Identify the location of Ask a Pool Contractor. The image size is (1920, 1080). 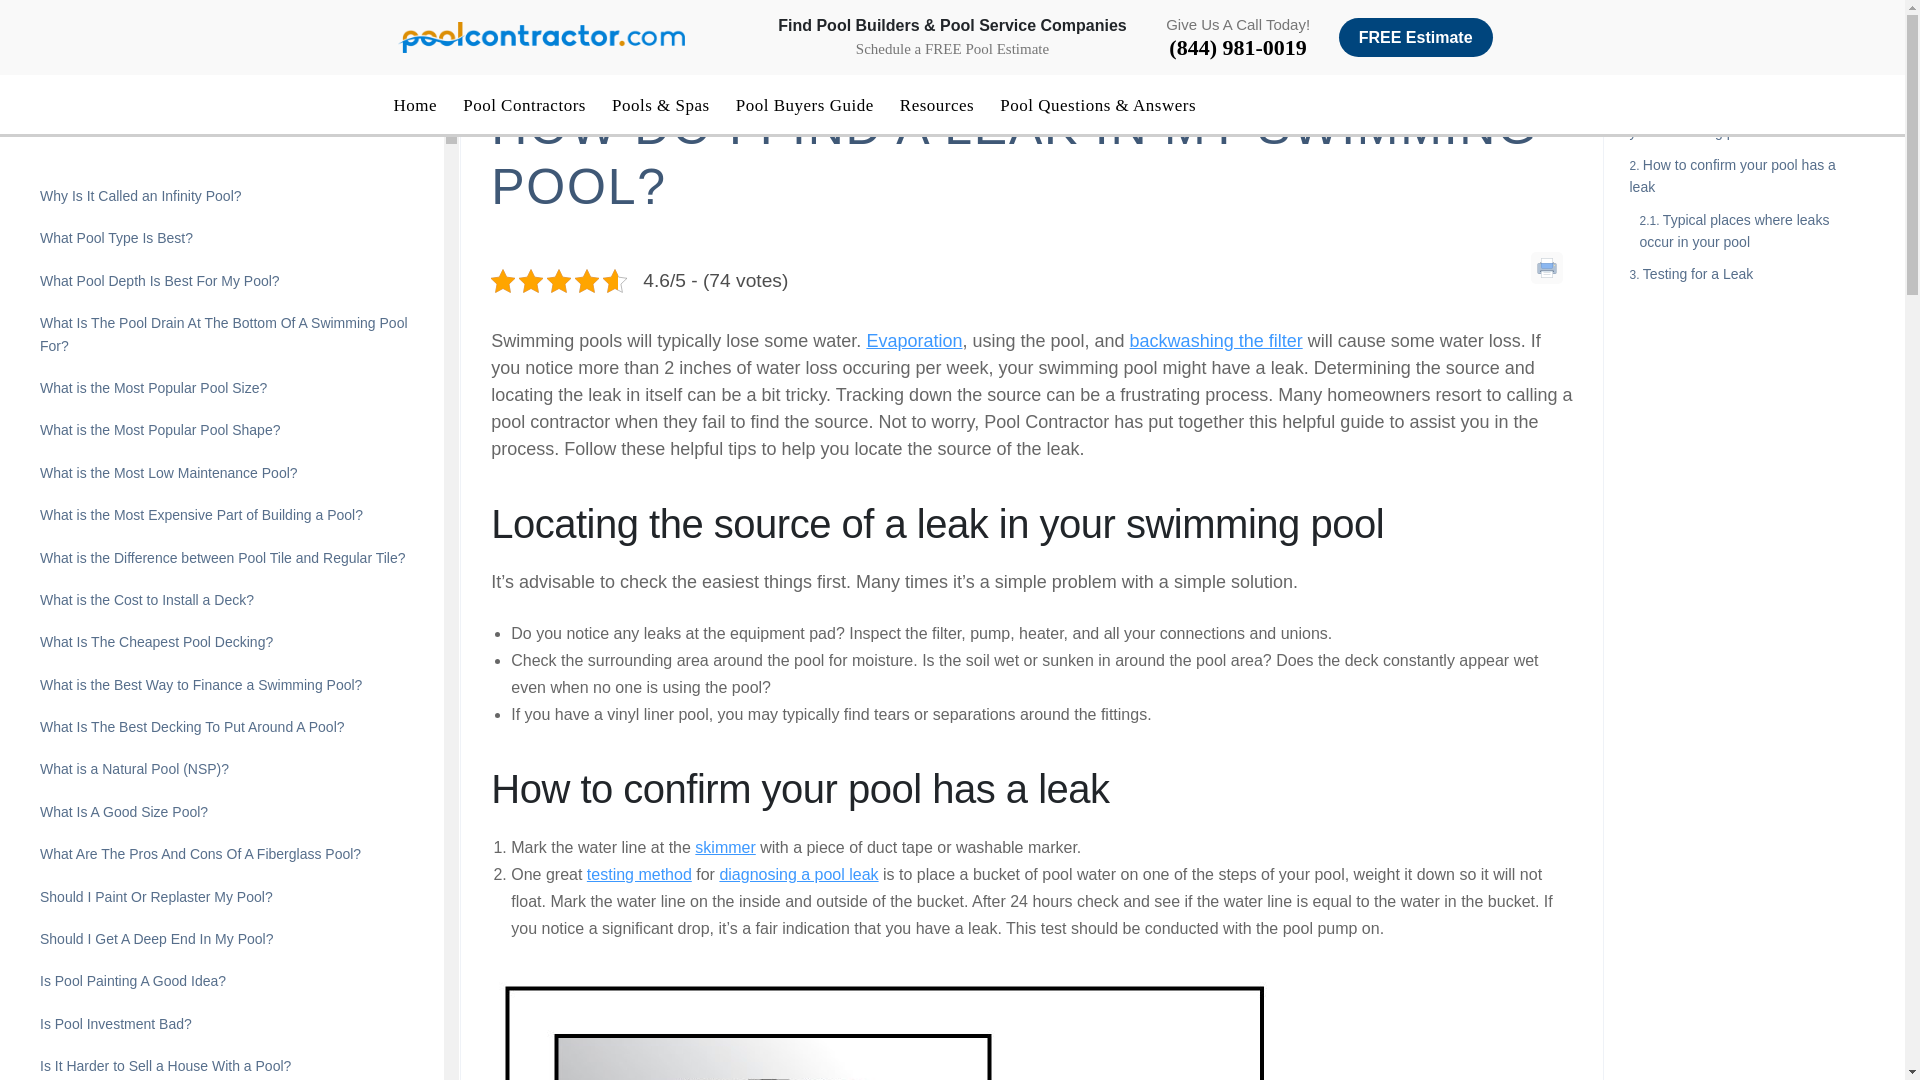
(610, 62).